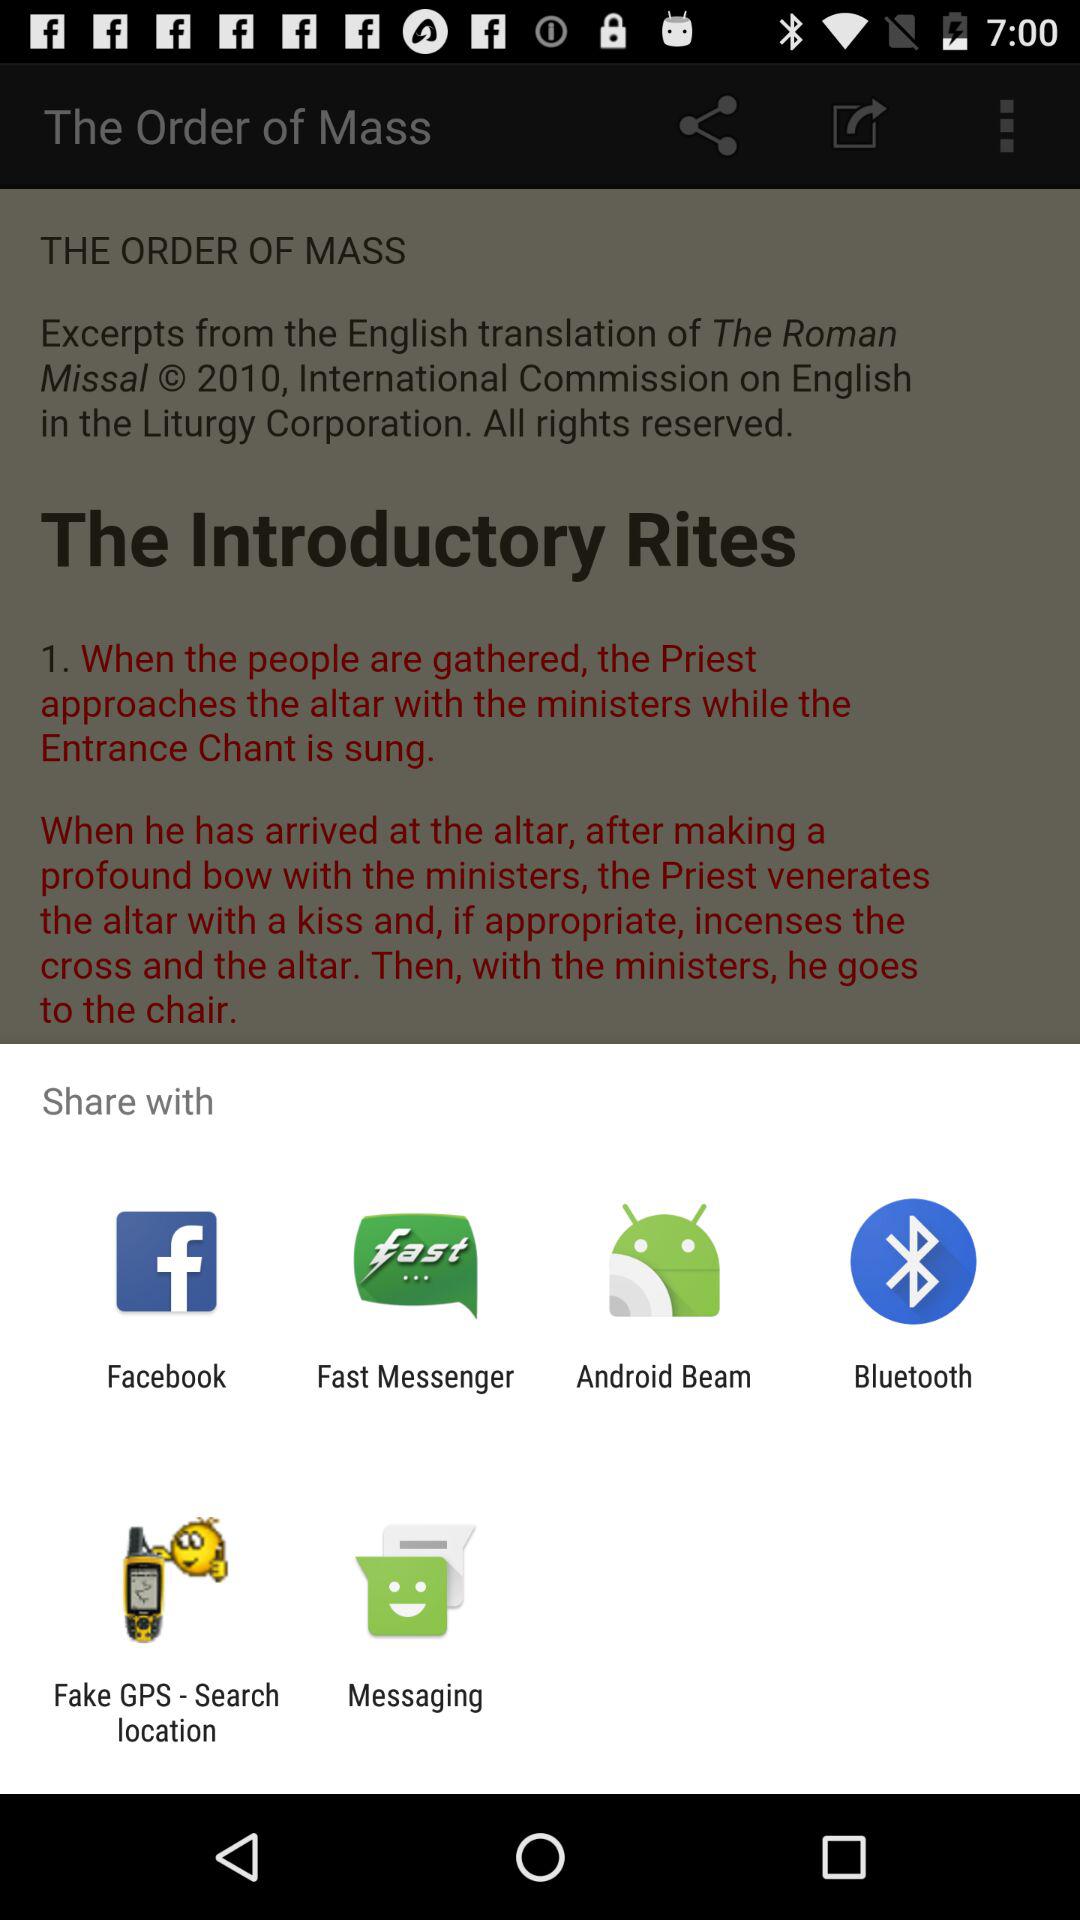 This screenshot has width=1080, height=1920. What do you see at coordinates (166, 1712) in the screenshot?
I see `tap fake gps search item` at bounding box center [166, 1712].